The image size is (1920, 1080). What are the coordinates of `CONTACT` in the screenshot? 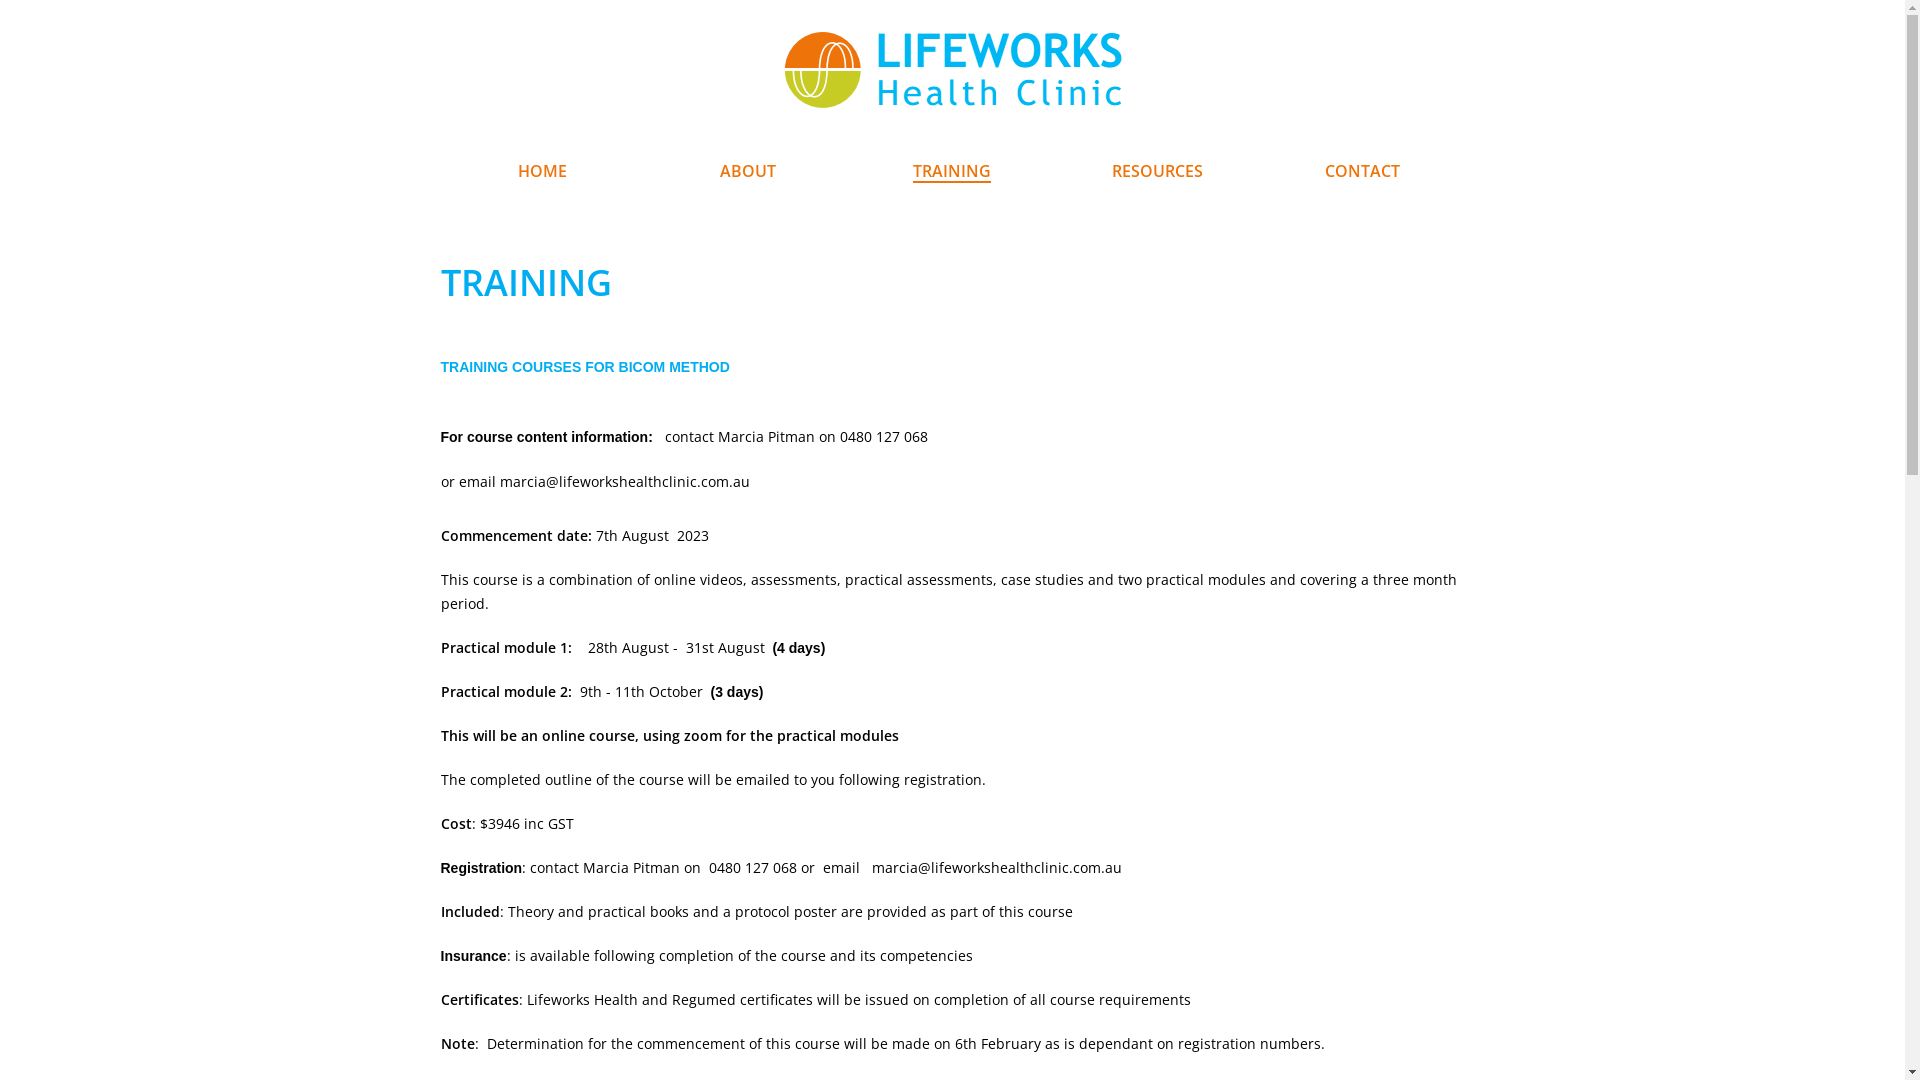 It's located at (1362, 172).